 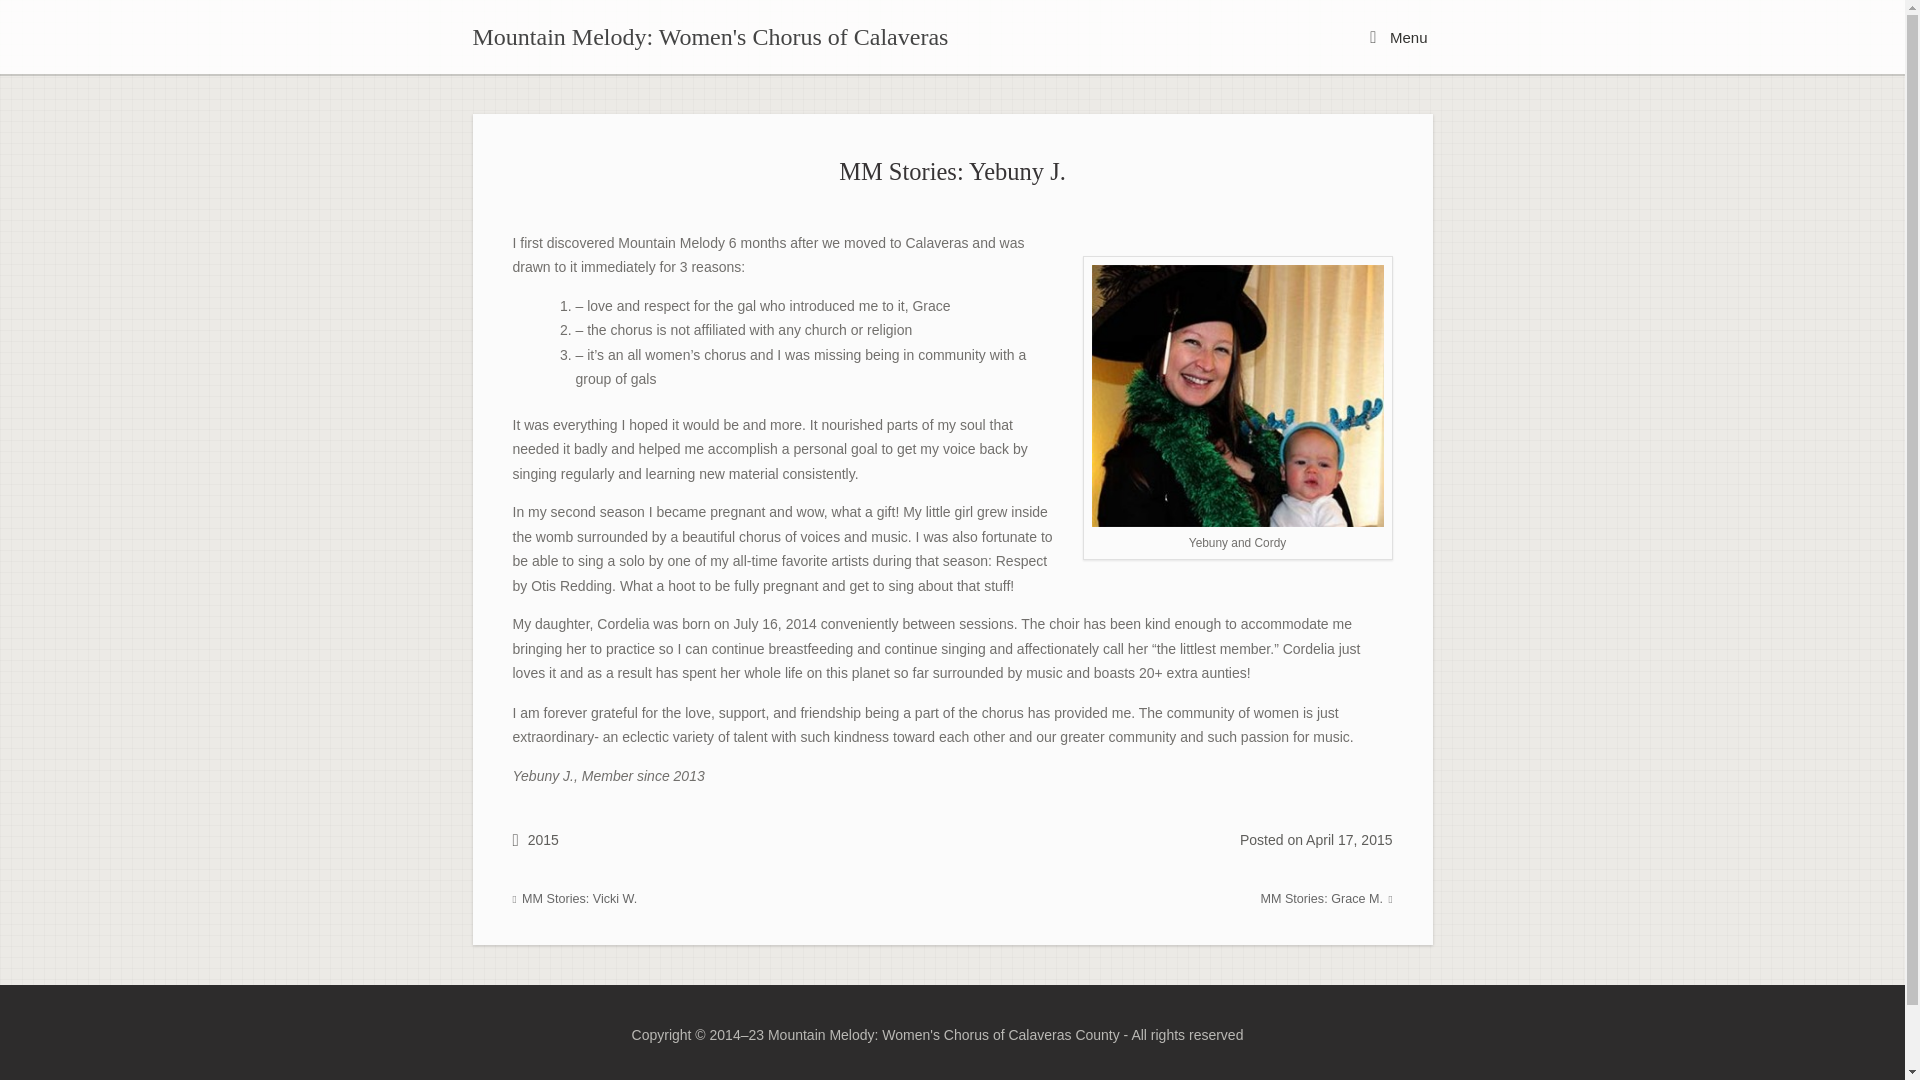 What do you see at coordinates (952, 170) in the screenshot?
I see `MM Stories: Yebuny J.` at bounding box center [952, 170].